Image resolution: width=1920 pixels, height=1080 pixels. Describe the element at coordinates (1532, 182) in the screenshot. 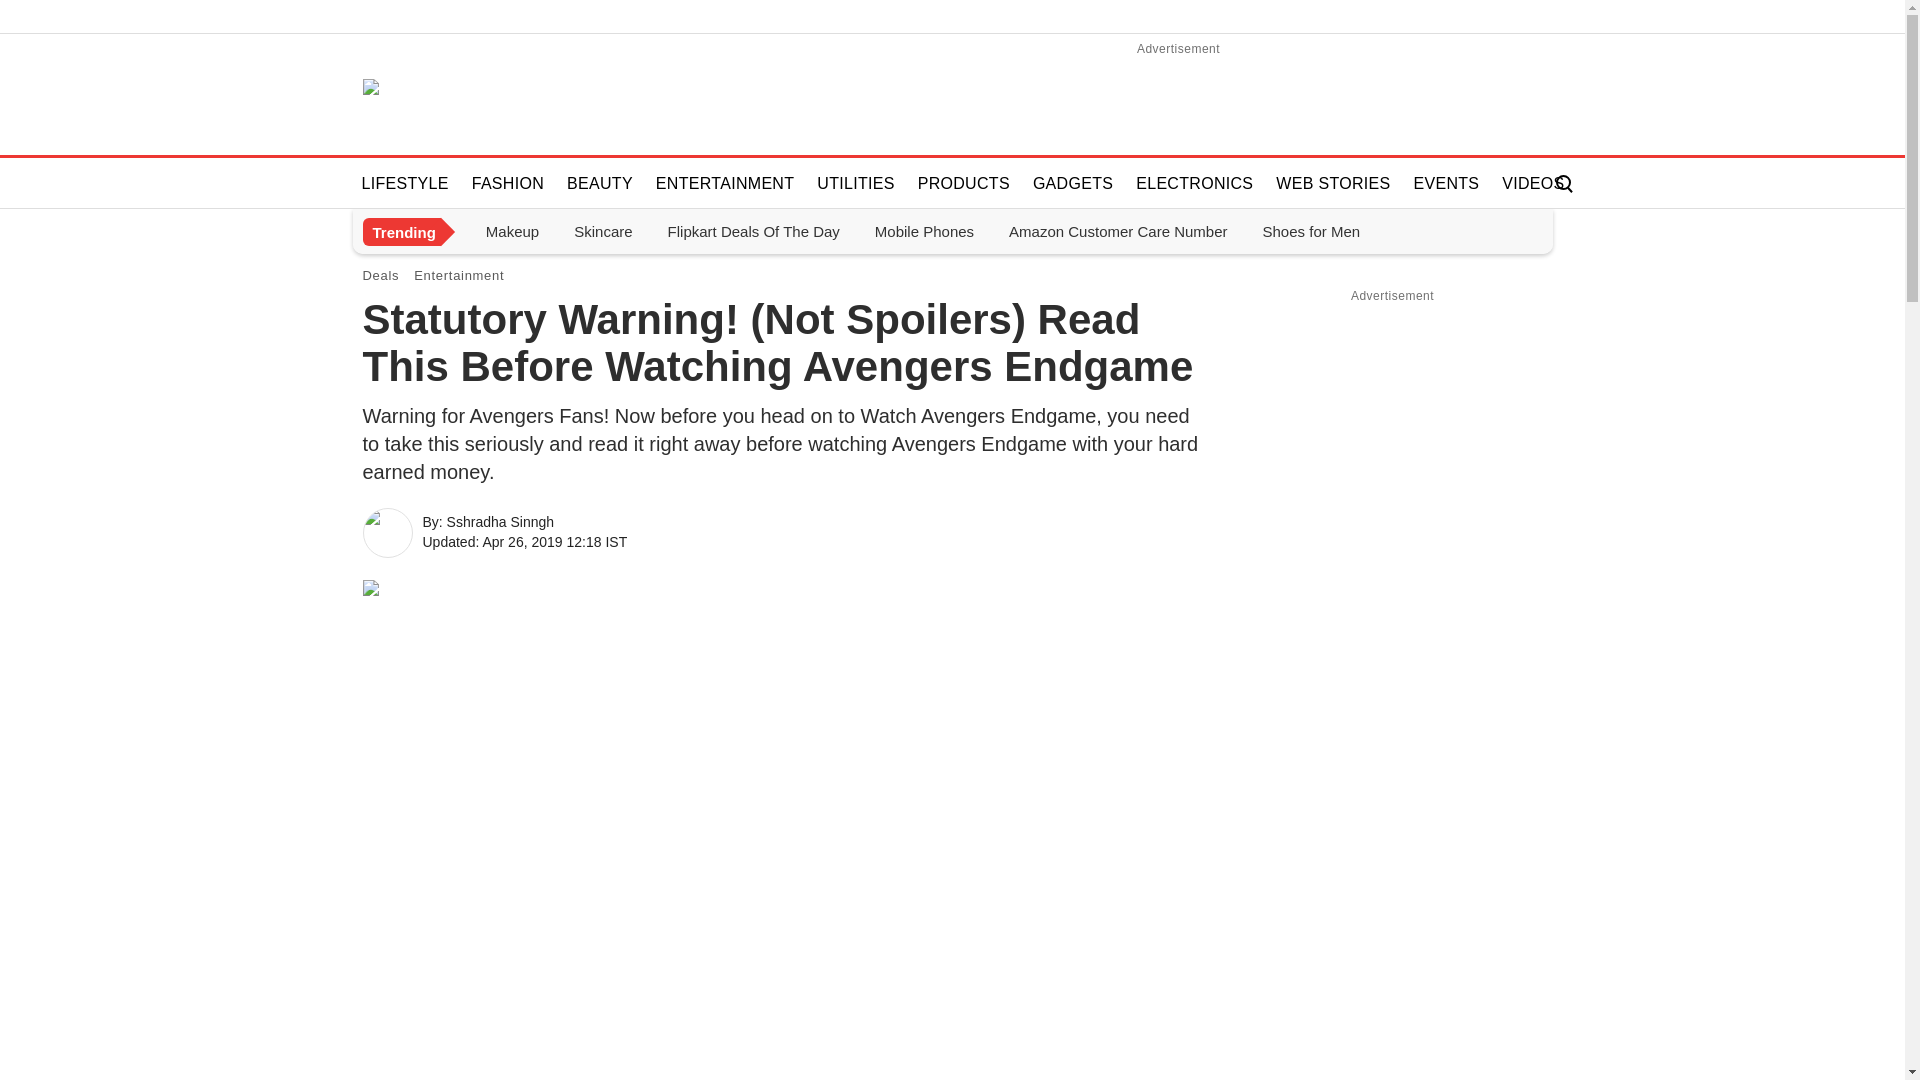

I see `Videos` at that location.